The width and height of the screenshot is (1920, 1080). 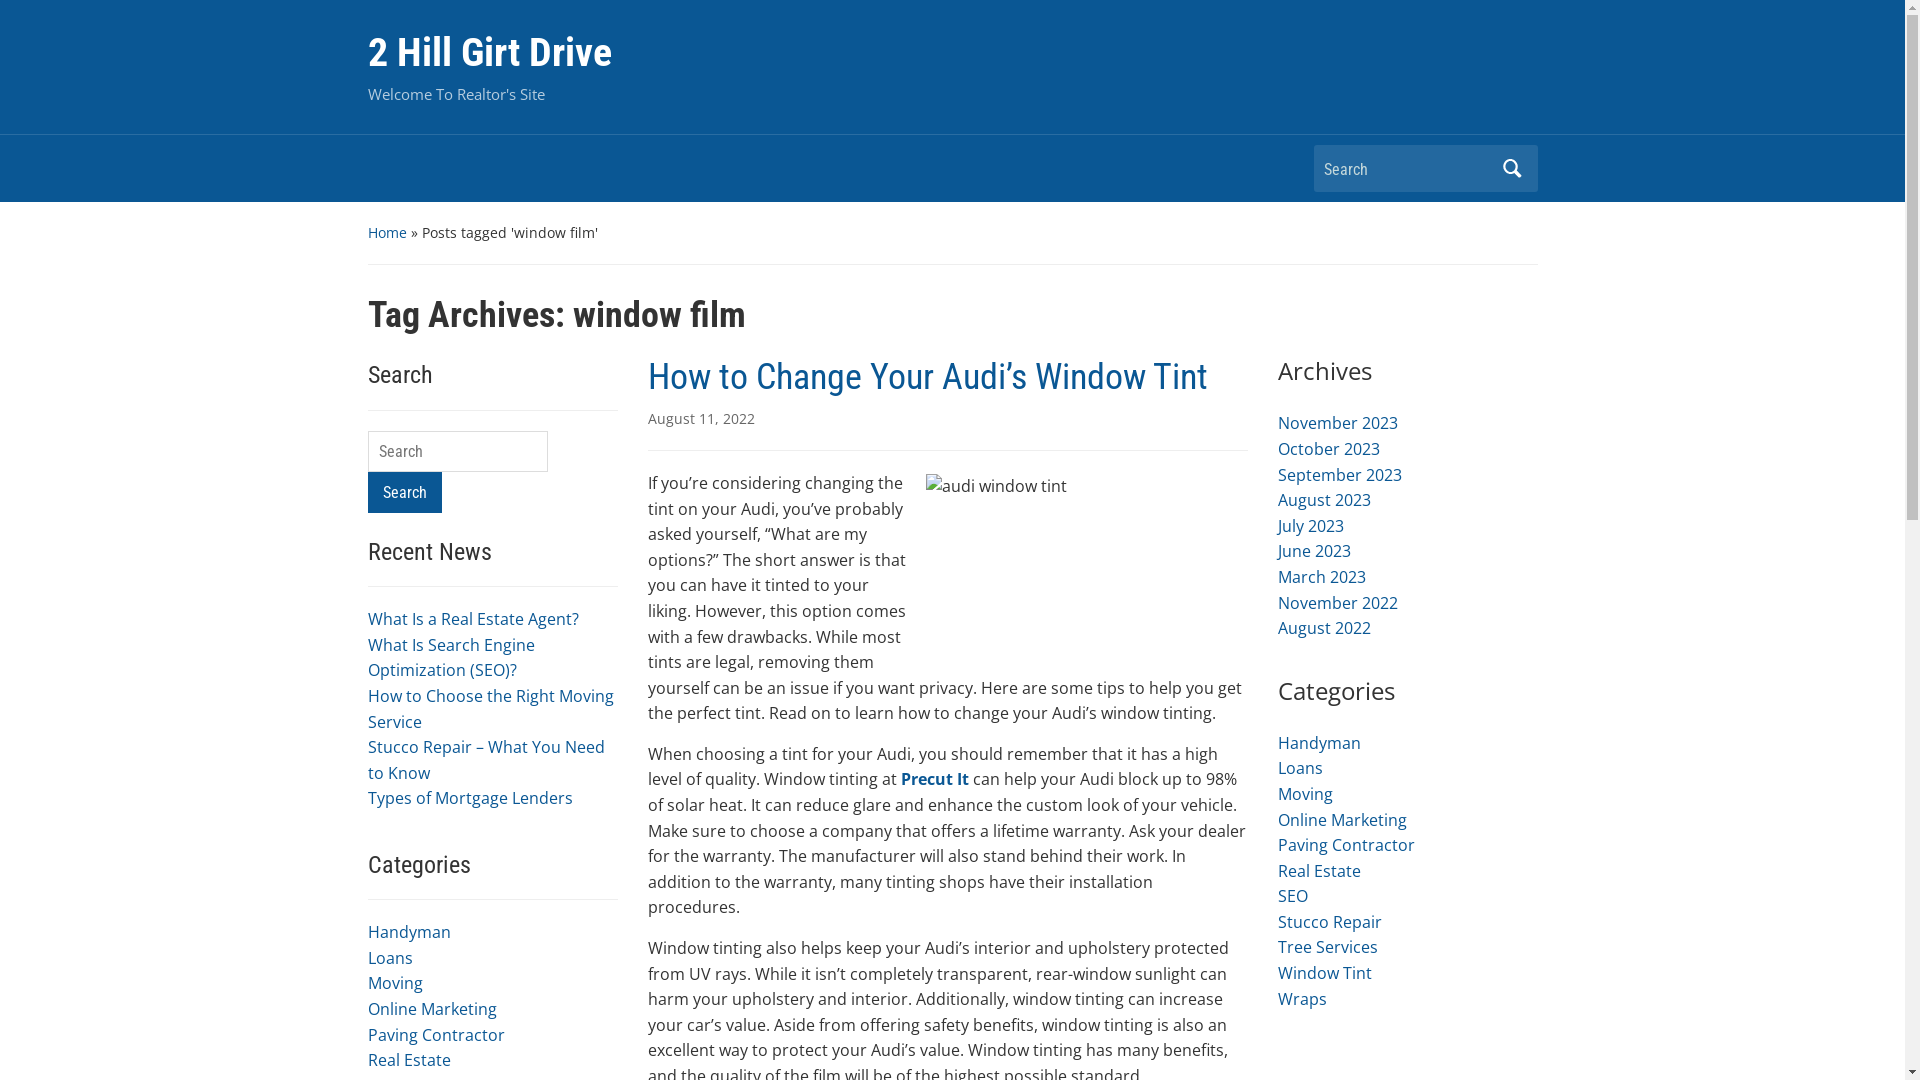 I want to click on Home, so click(x=388, y=232).